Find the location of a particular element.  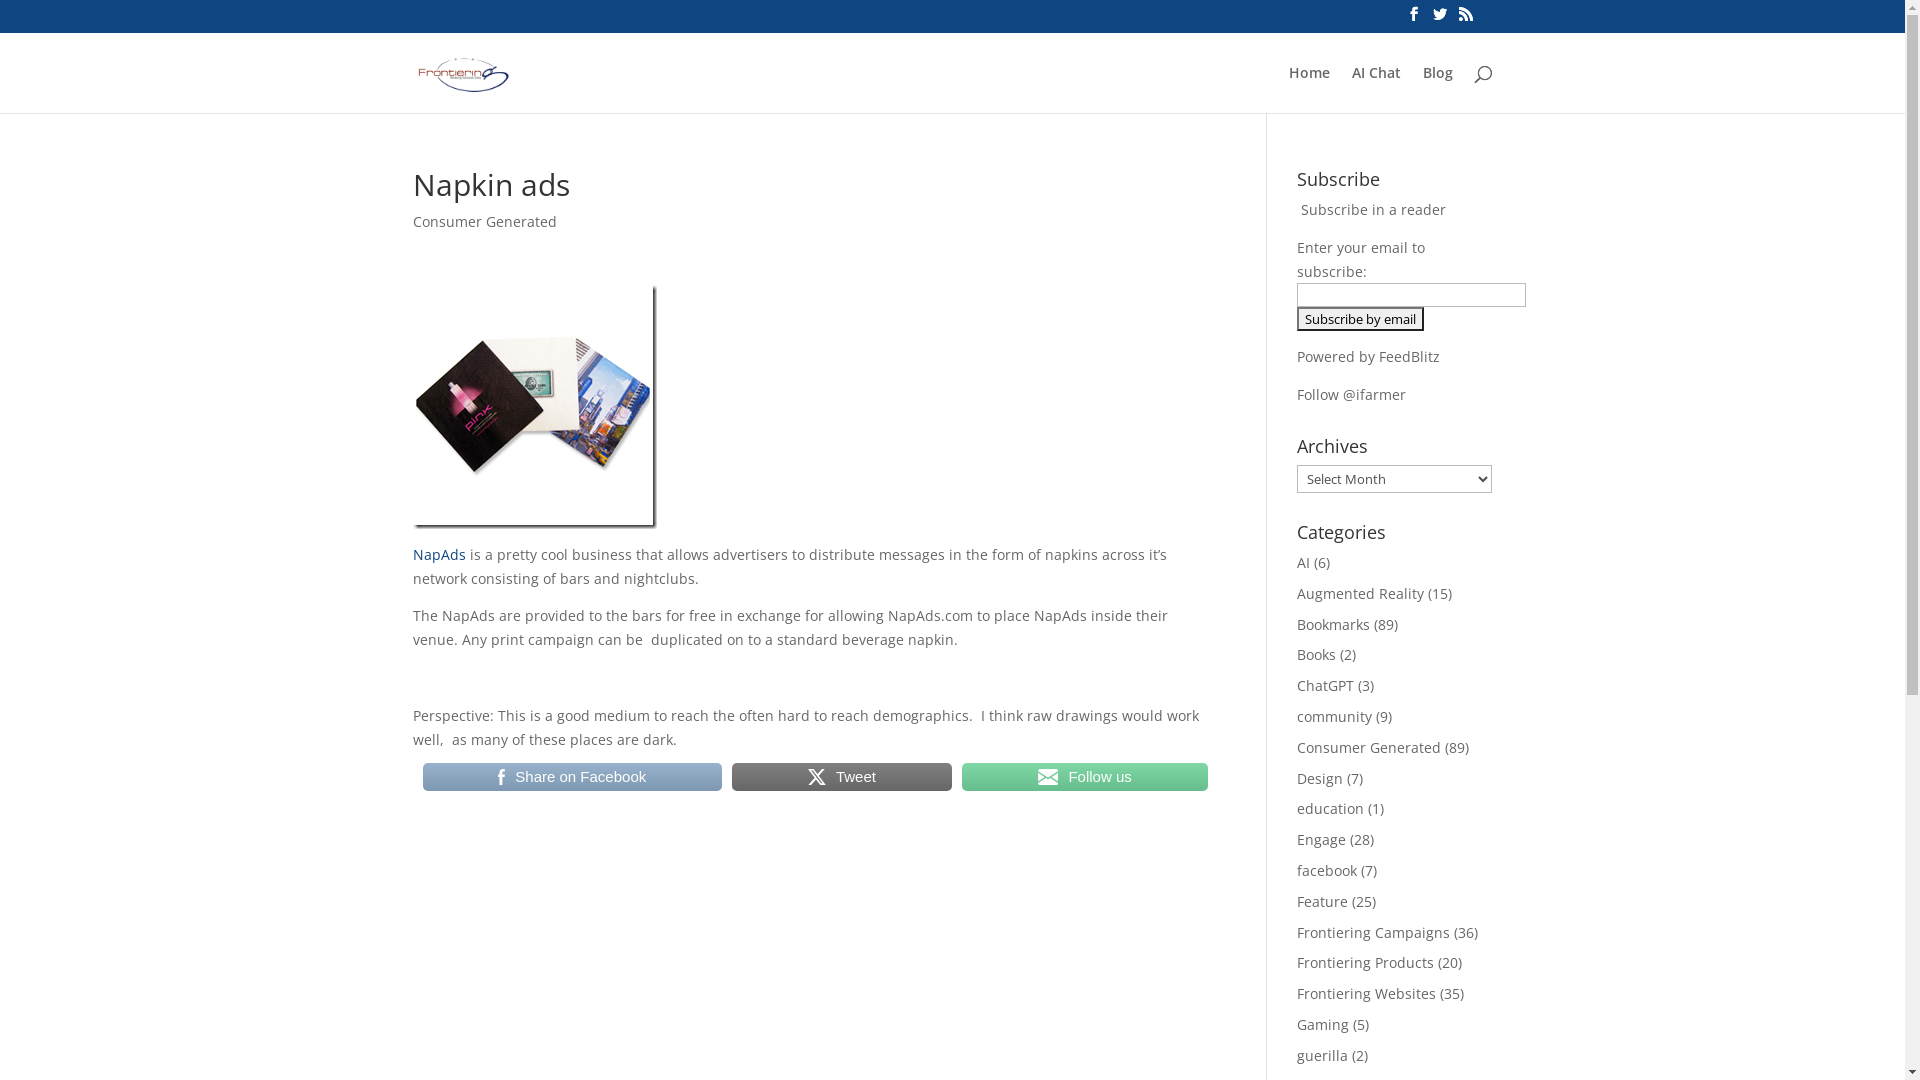

Follow us is located at coordinates (1085, 777).